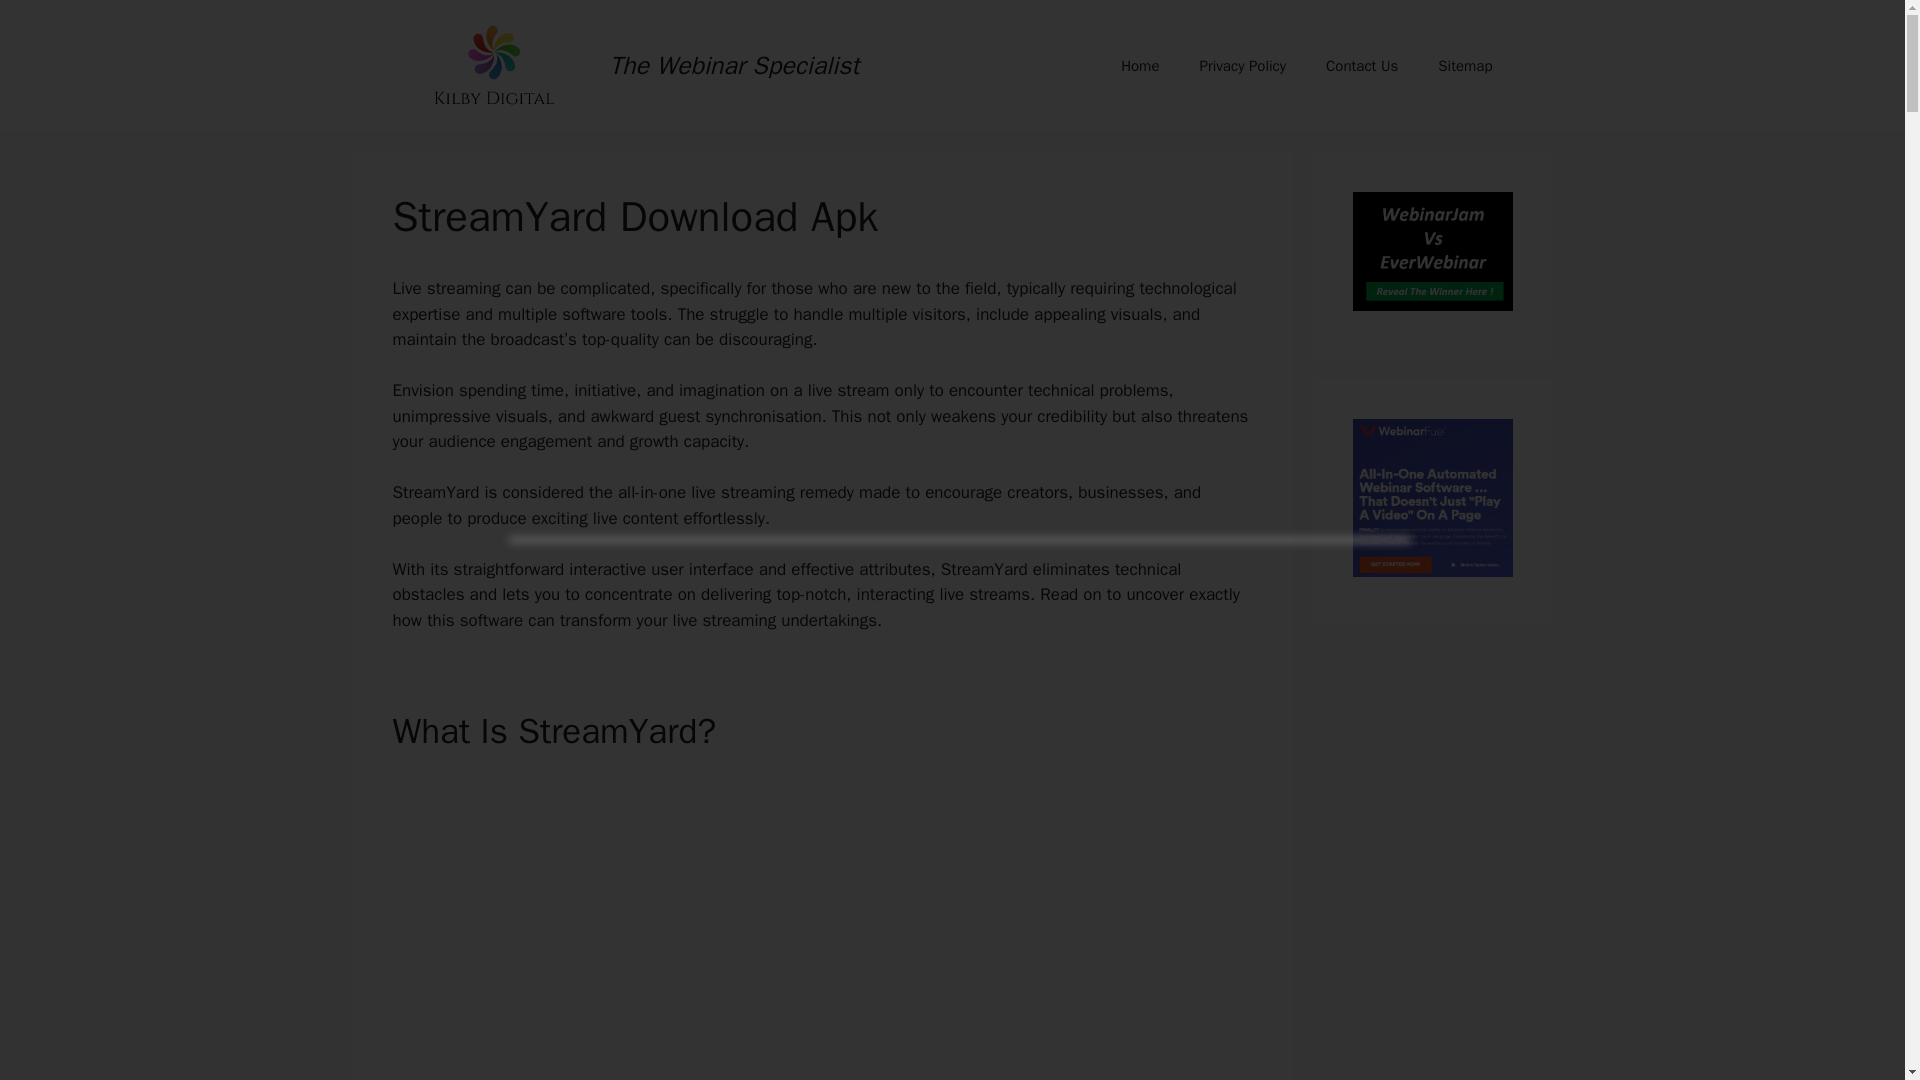  I want to click on Home, so click(1139, 66).